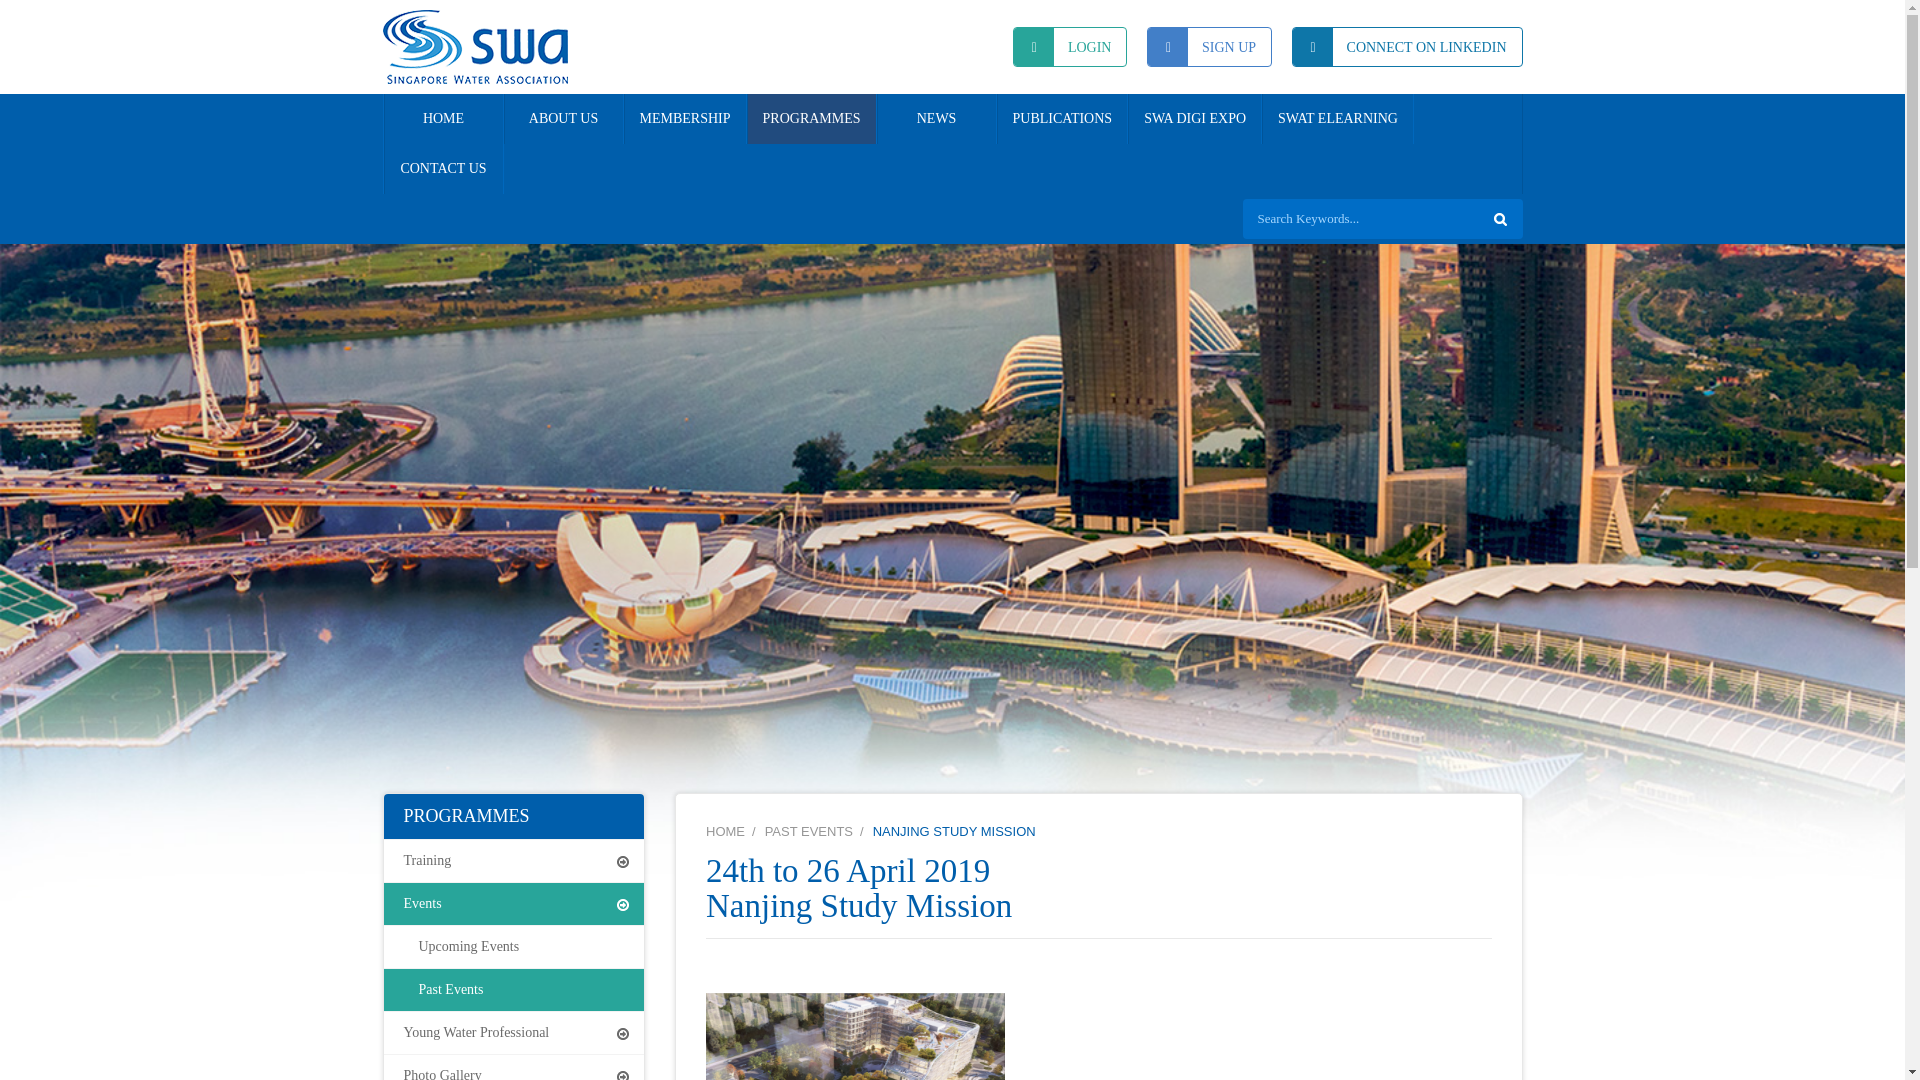 This screenshot has width=1920, height=1080. I want to click on LOGIN, so click(1070, 46).